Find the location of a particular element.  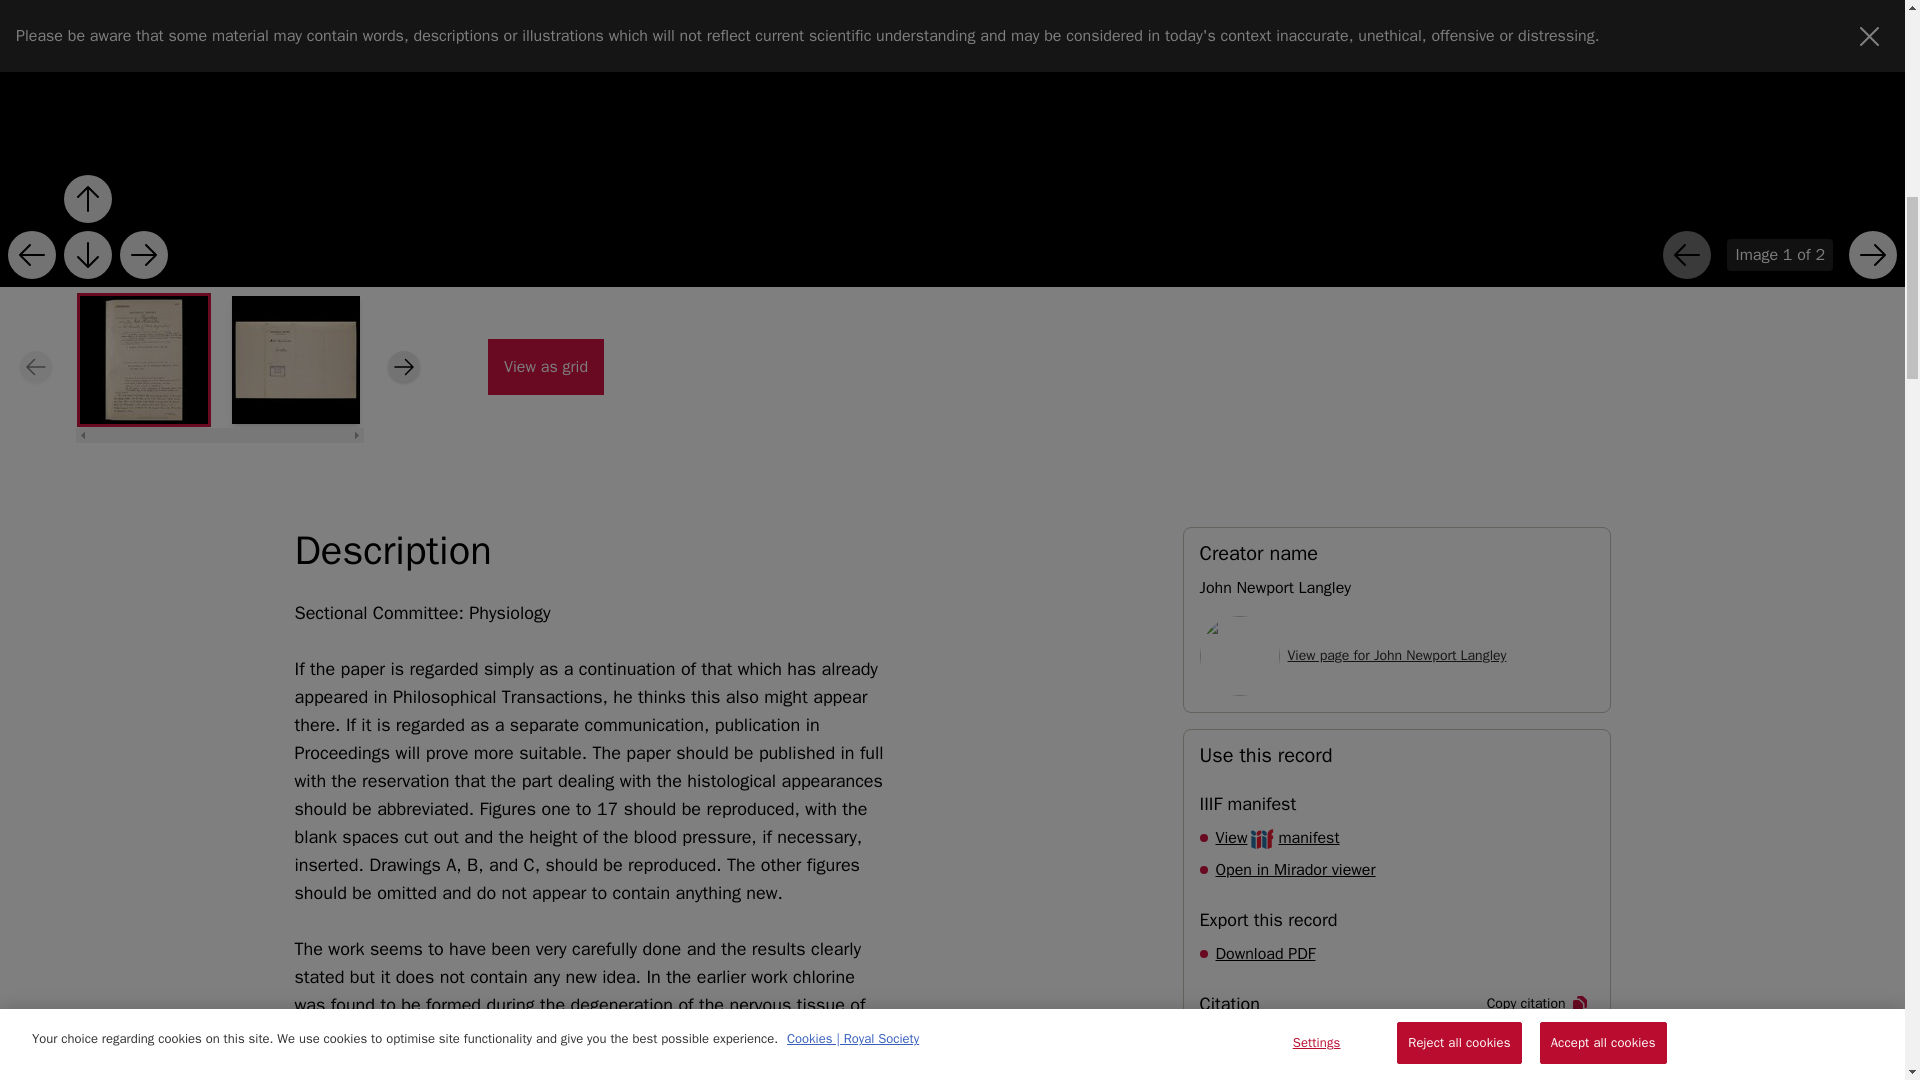

Pan right is located at coordinates (1265, 953).